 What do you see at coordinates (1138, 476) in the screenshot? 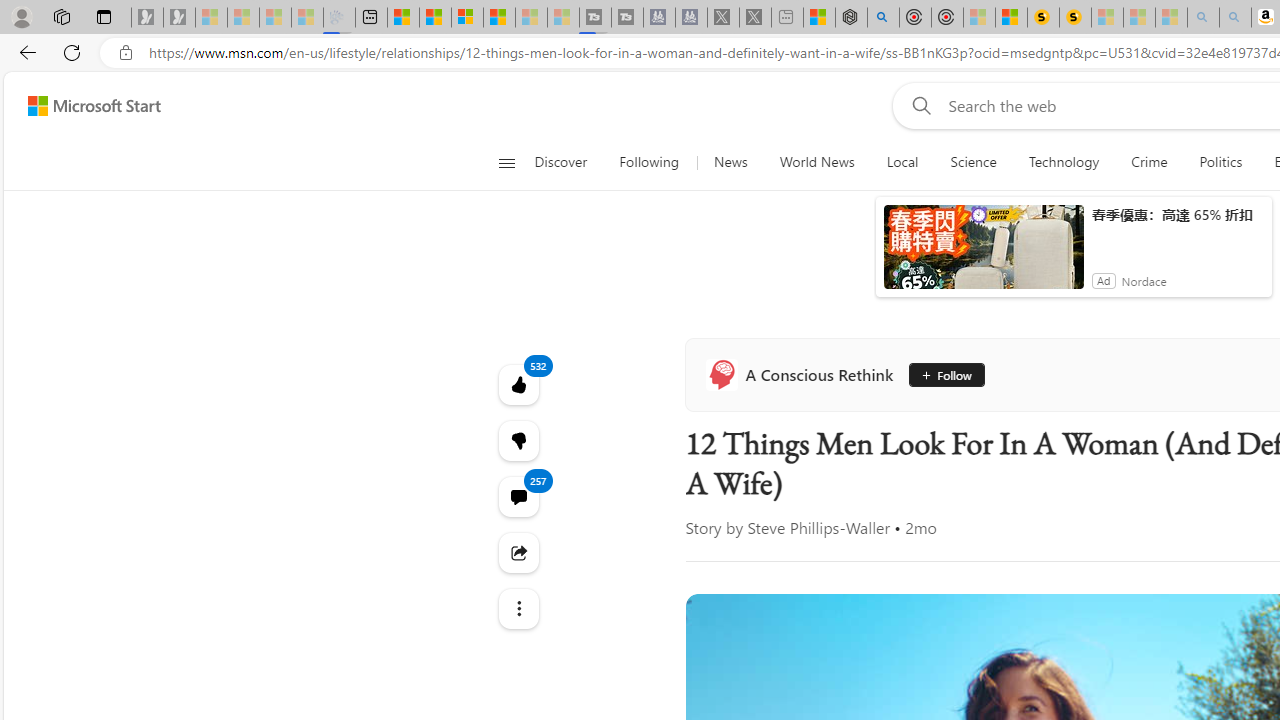
I see `Discover Magazine` at bounding box center [1138, 476].